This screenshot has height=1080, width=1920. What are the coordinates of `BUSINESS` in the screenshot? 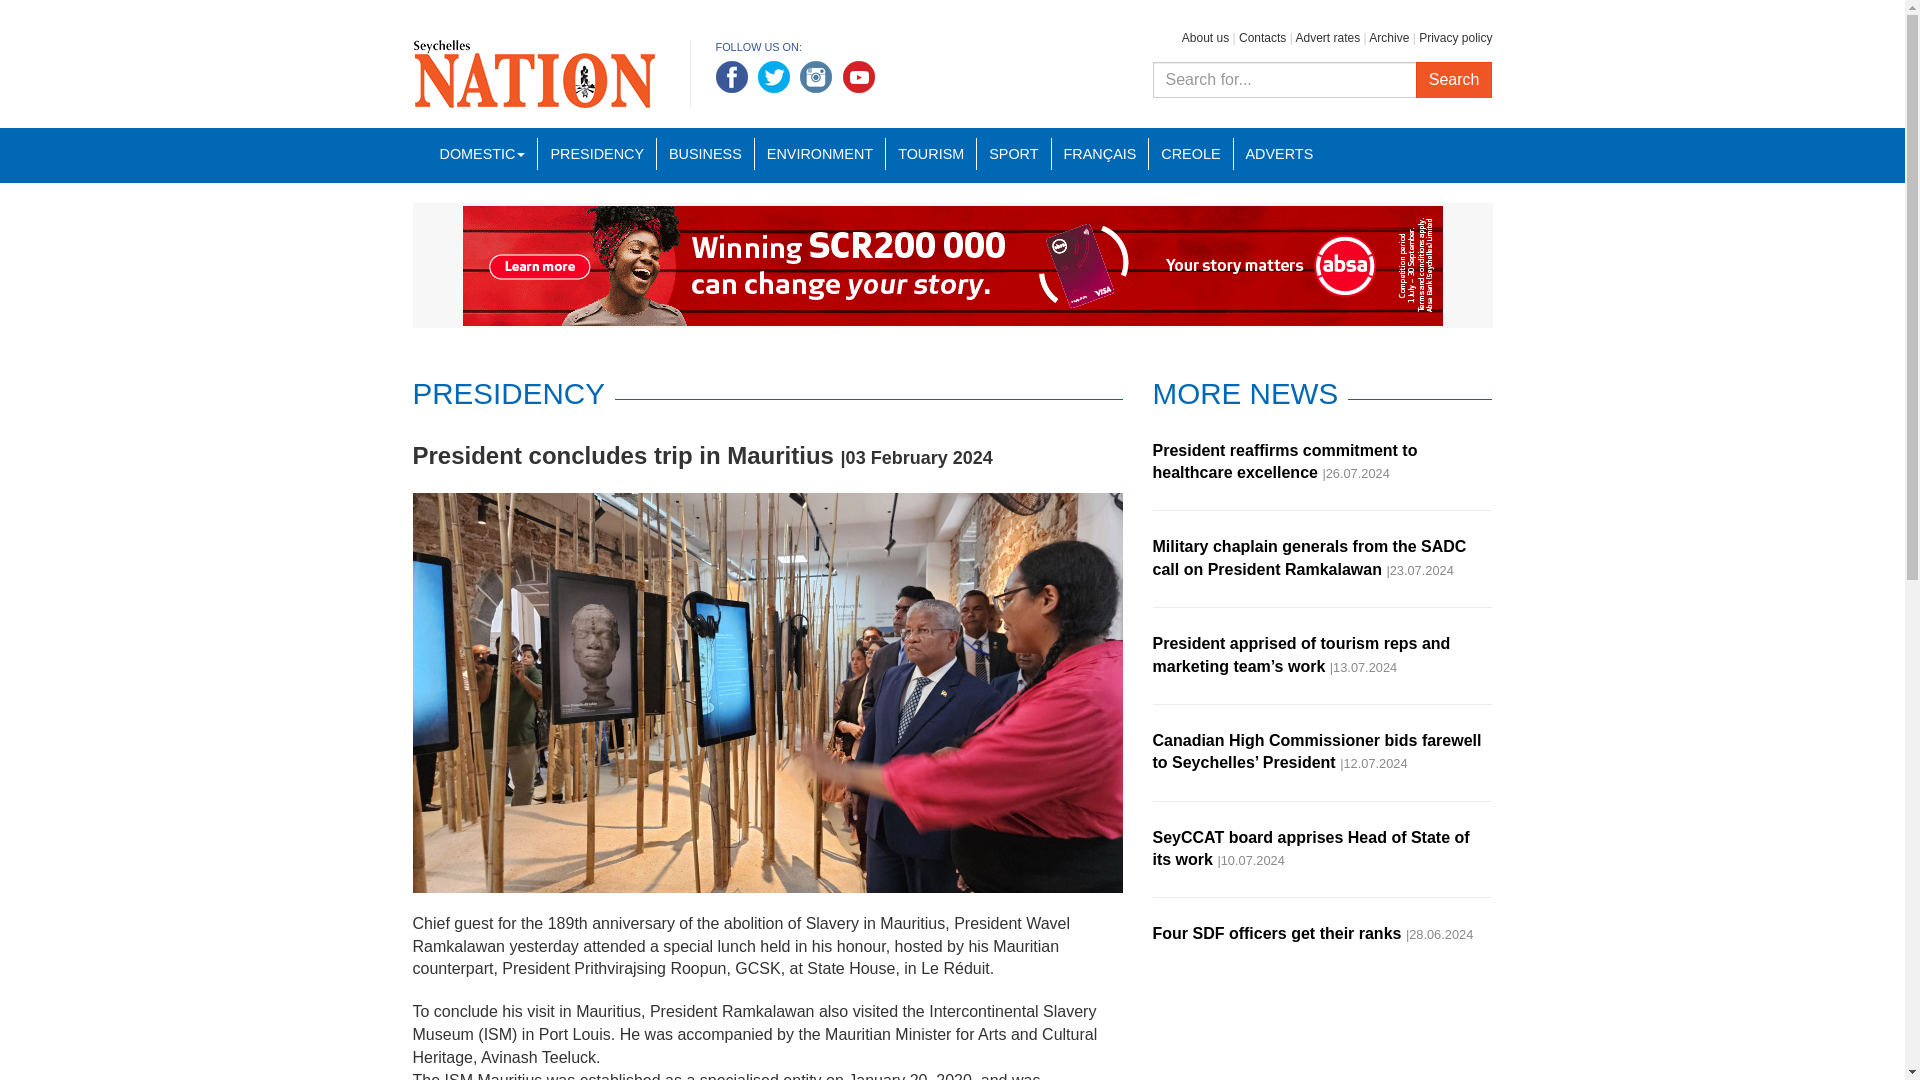 It's located at (705, 154).